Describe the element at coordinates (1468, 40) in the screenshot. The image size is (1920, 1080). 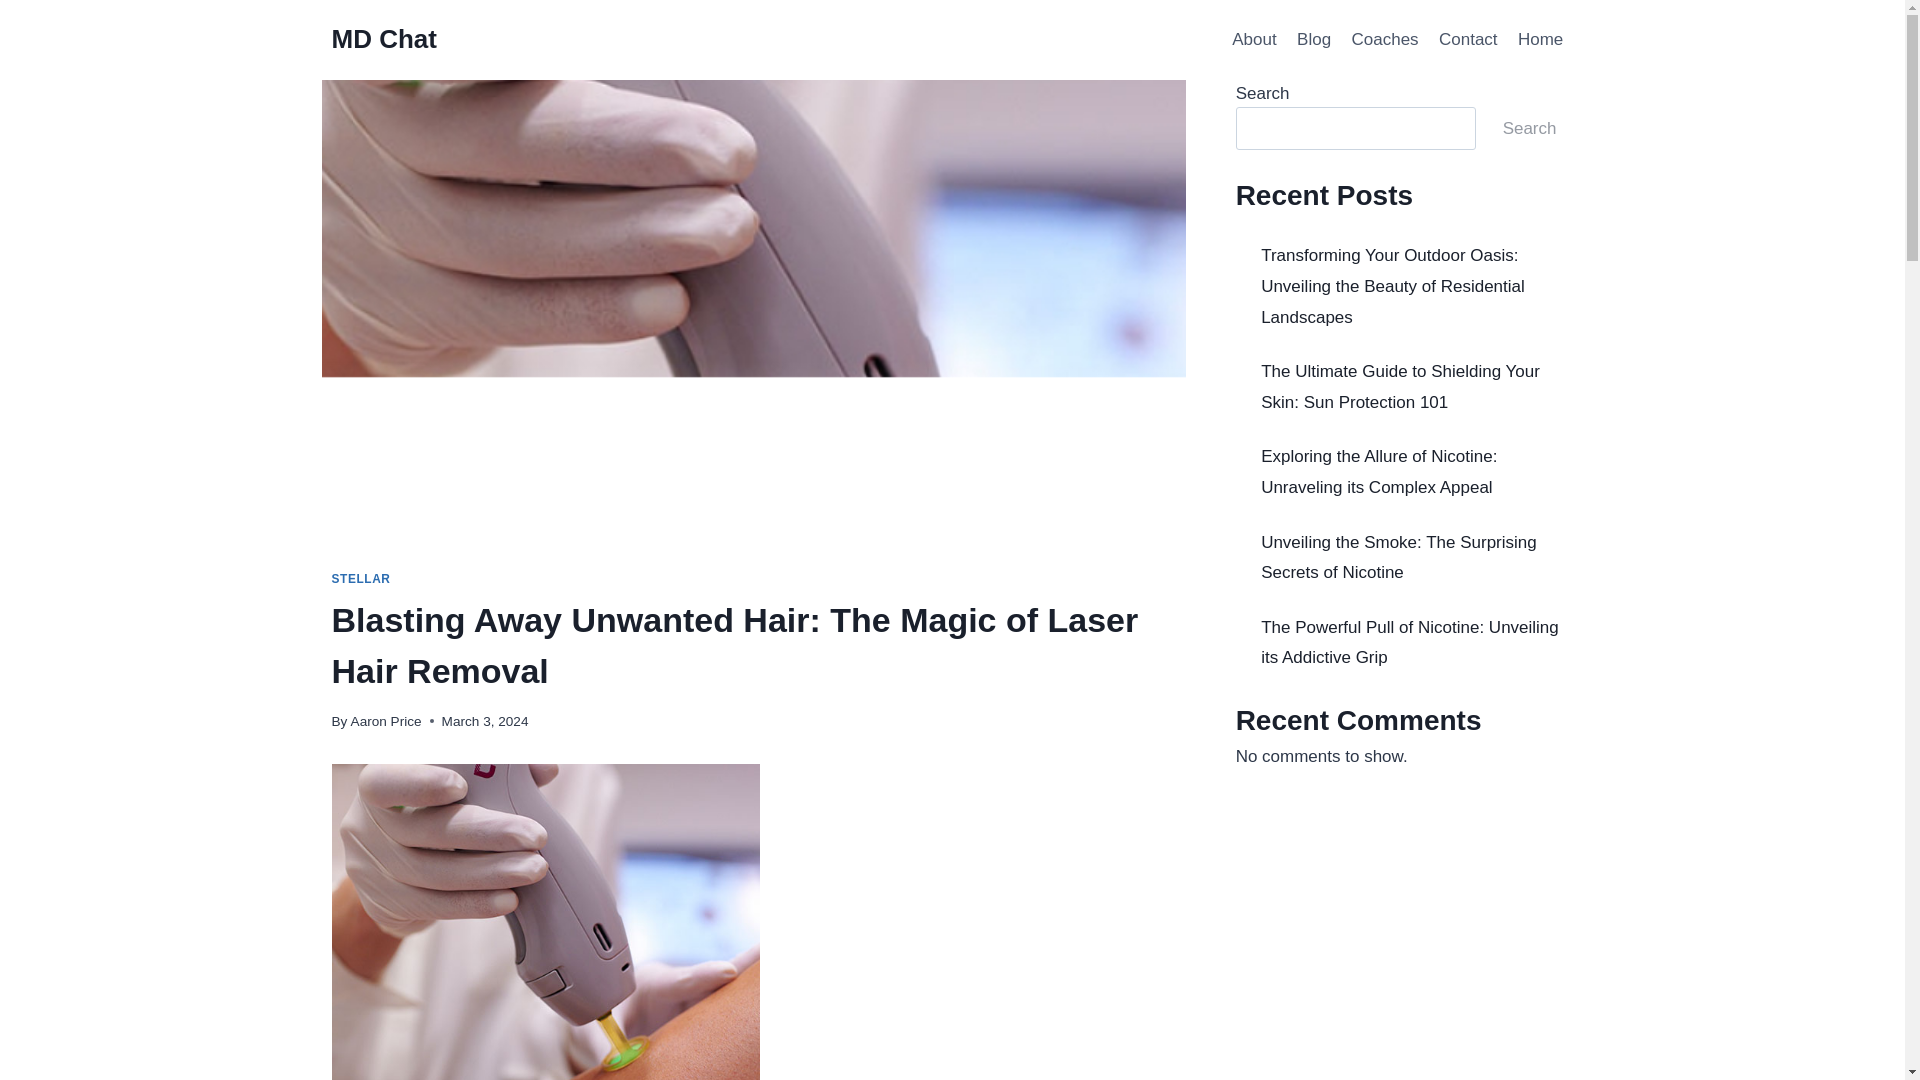
I see `Contact` at that location.